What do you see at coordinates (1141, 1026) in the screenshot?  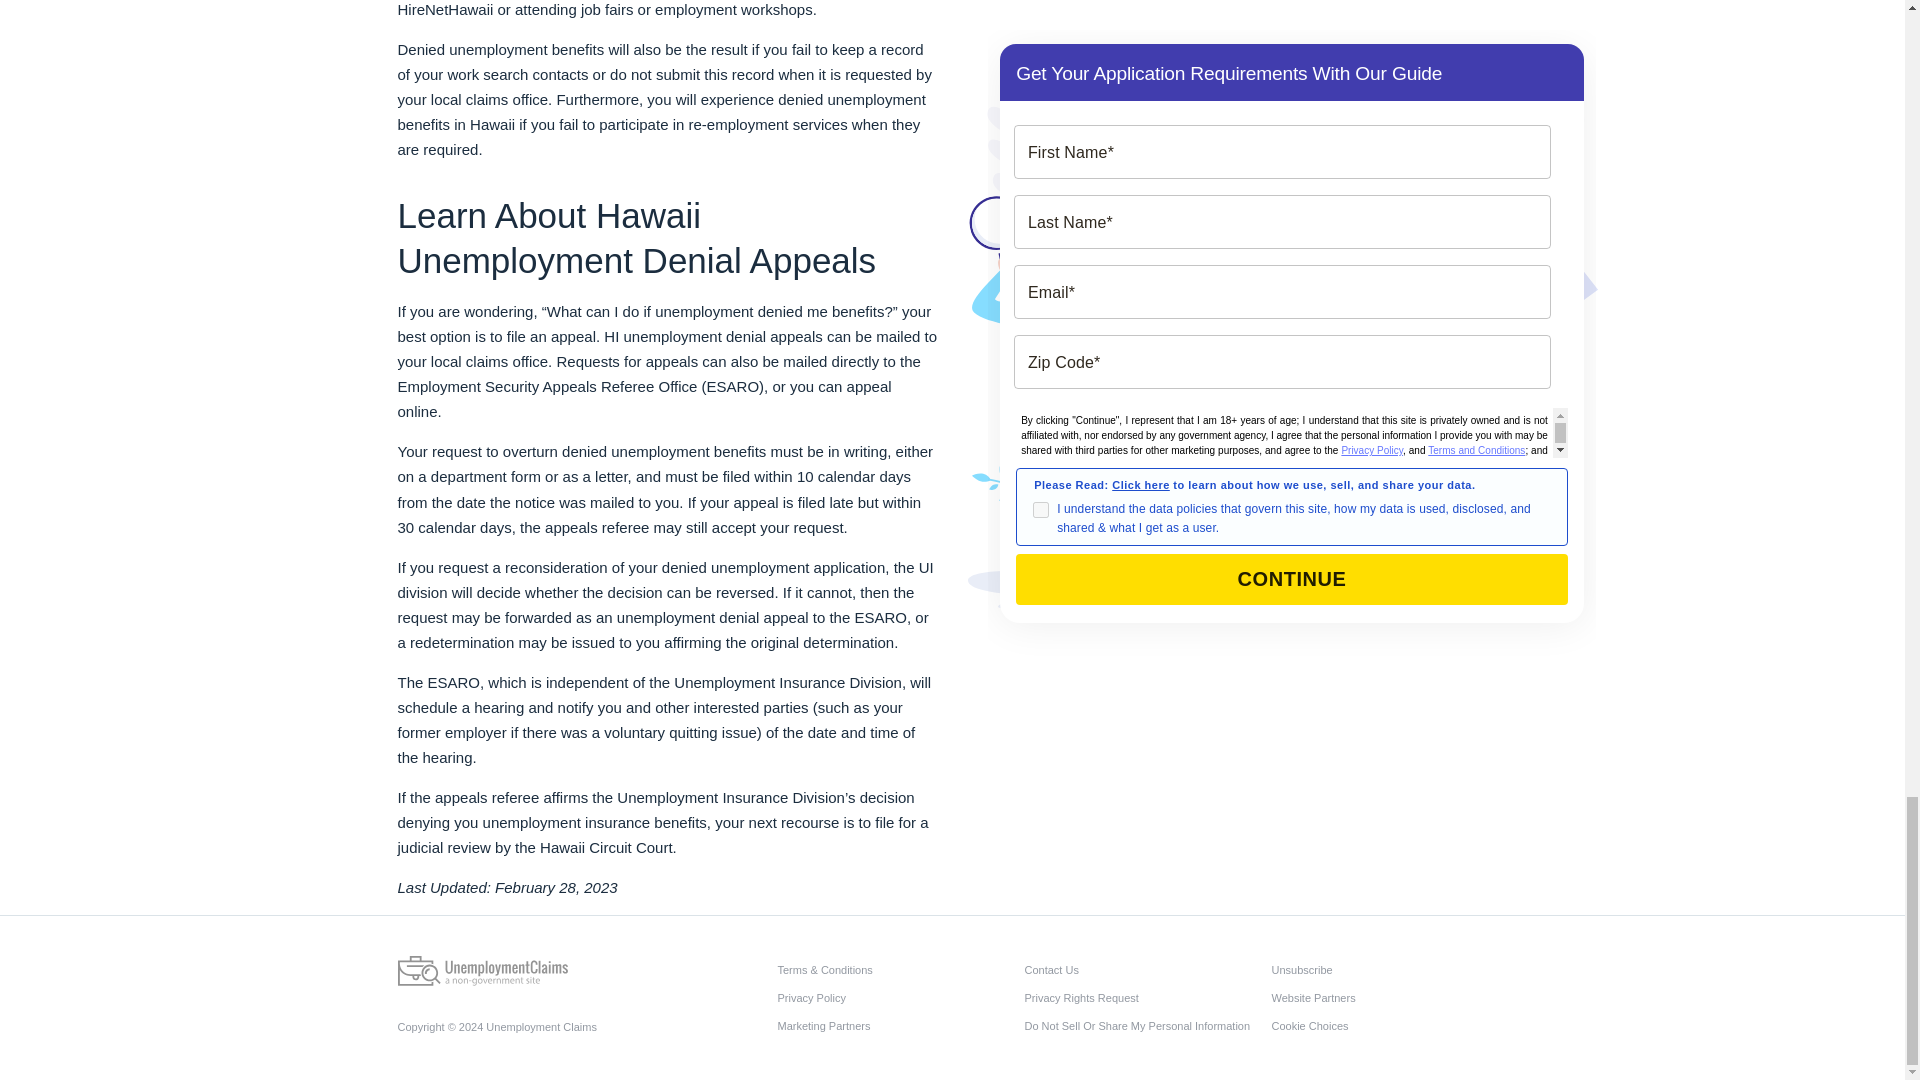 I see `Do Not Sell Or Share My Personal Information` at bounding box center [1141, 1026].